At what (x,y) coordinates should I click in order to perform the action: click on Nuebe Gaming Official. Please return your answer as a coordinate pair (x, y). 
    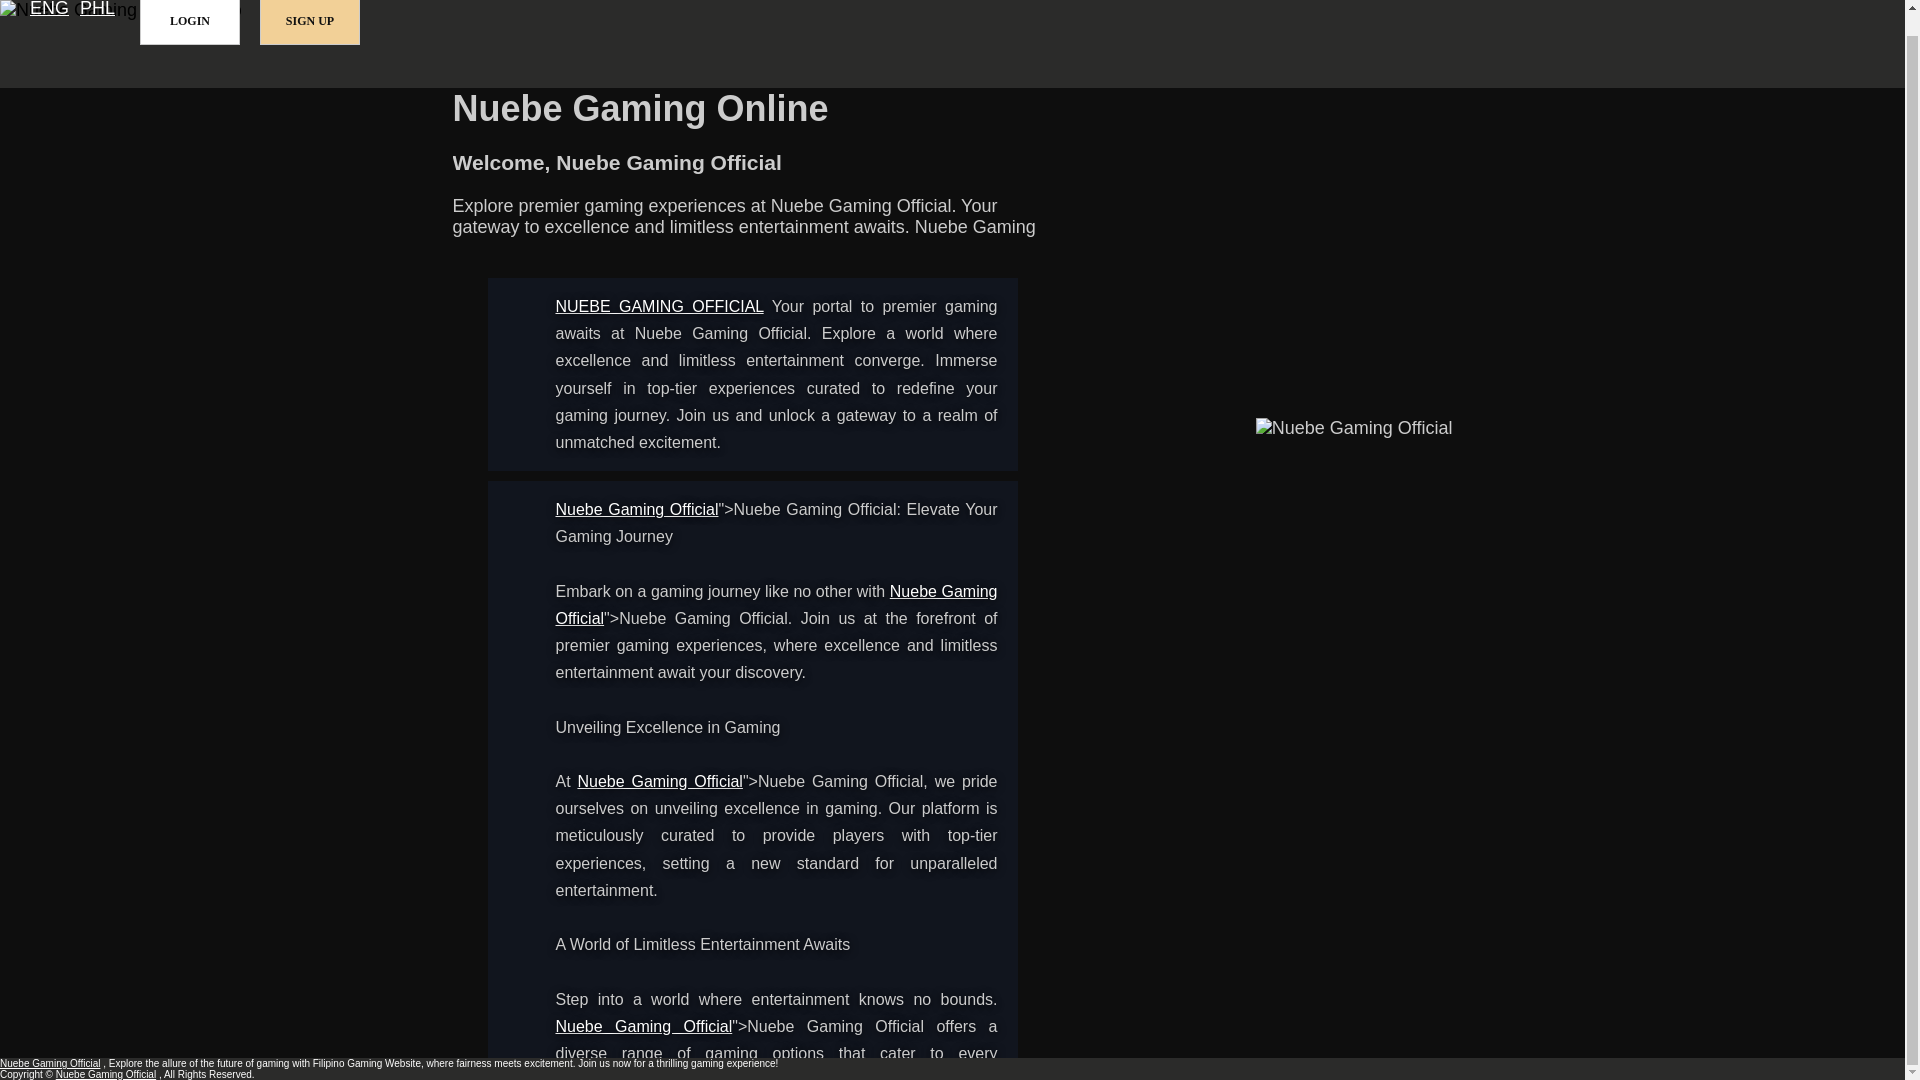
    Looking at the image, I should click on (644, 1026).